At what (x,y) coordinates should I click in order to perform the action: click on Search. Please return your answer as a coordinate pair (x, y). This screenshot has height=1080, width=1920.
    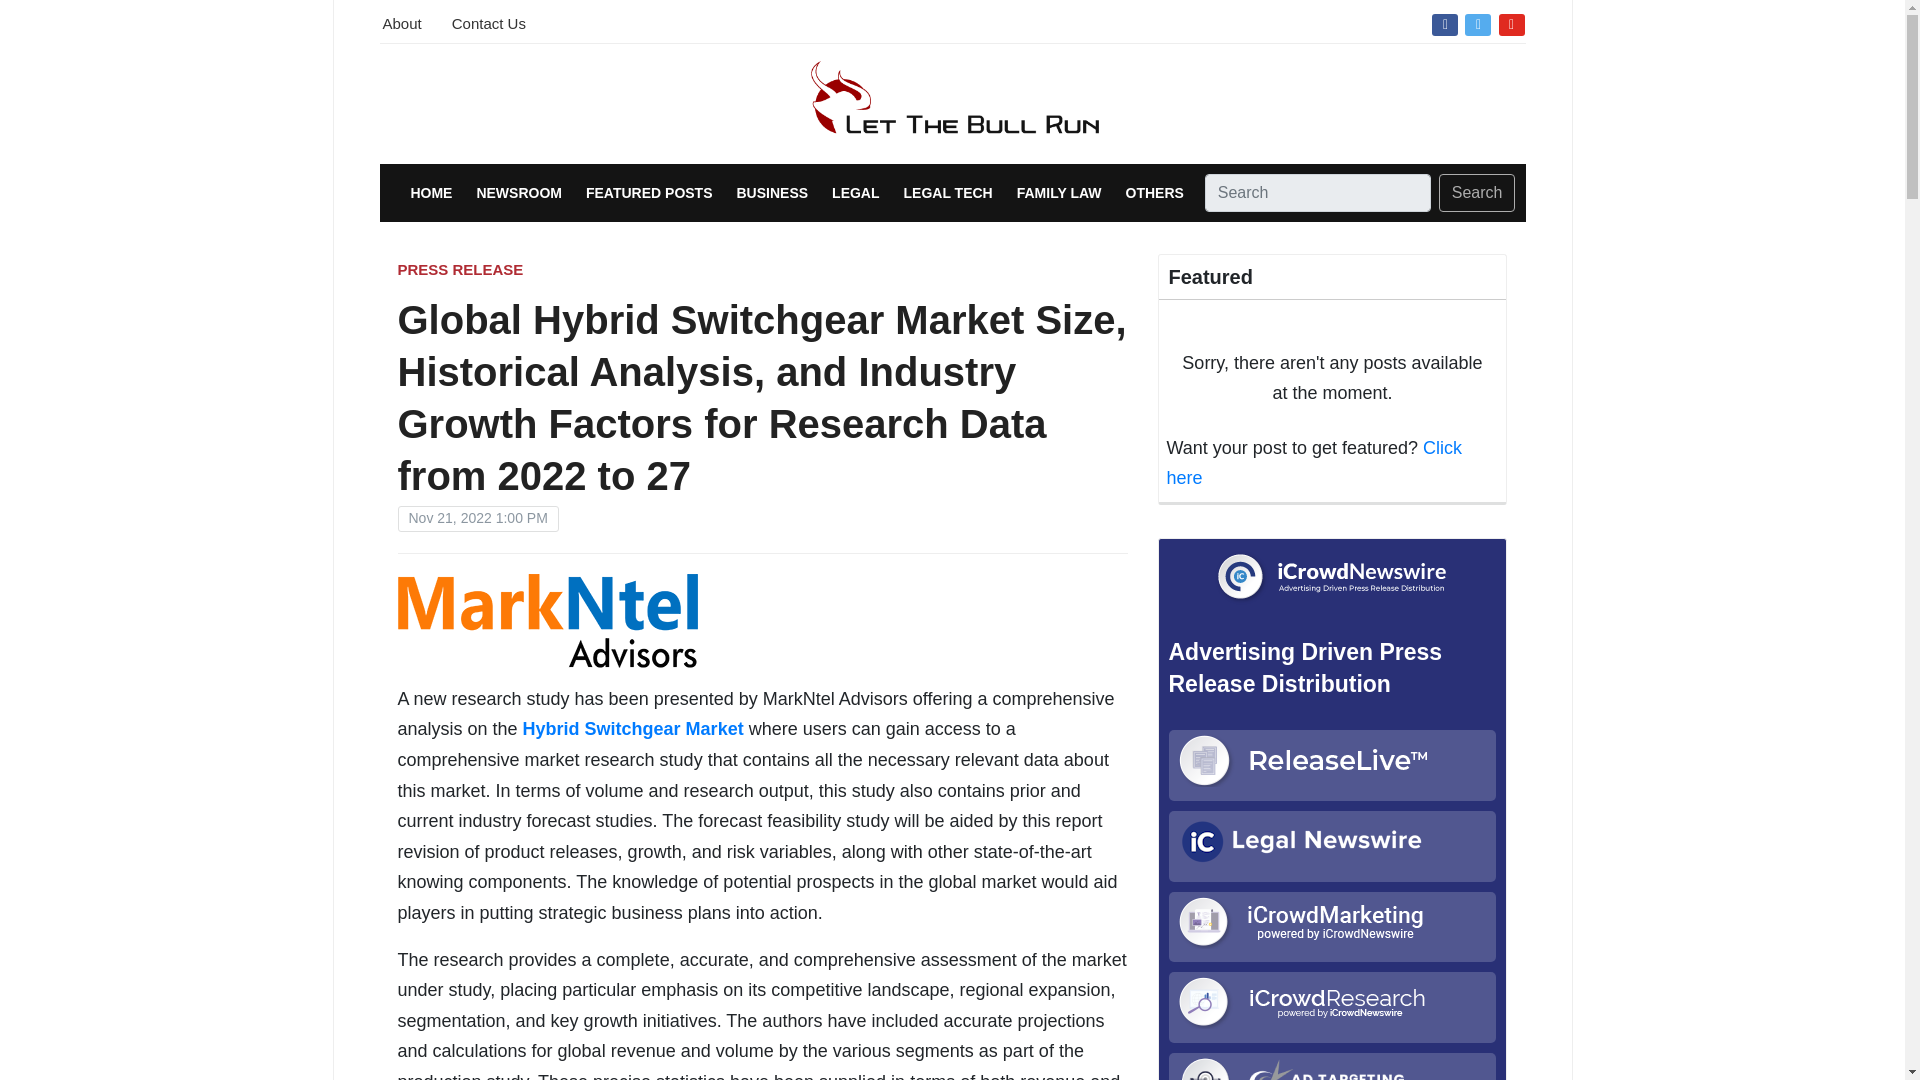
    Looking at the image, I should click on (1477, 192).